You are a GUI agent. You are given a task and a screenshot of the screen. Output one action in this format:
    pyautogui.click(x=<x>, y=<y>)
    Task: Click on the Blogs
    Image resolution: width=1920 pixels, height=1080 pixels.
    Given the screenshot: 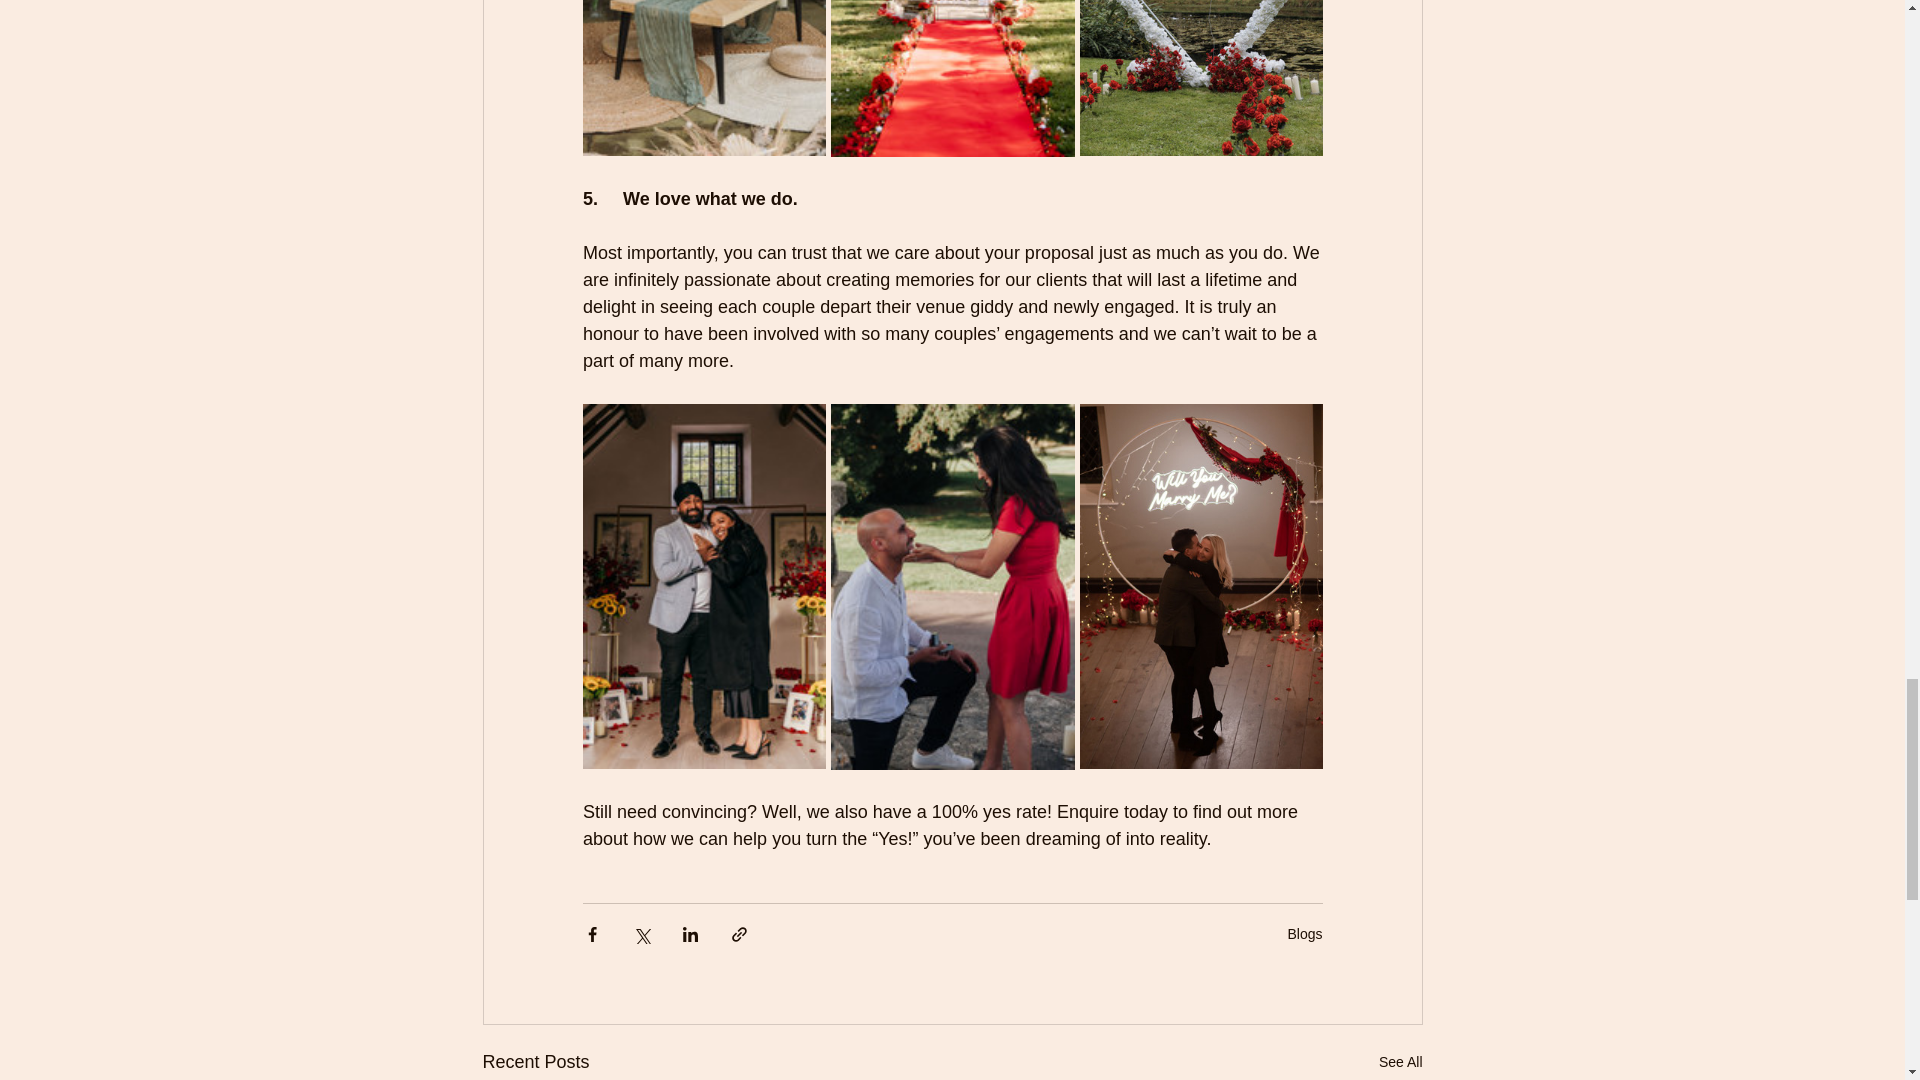 What is the action you would take?
    pyautogui.click(x=1304, y=933)
    